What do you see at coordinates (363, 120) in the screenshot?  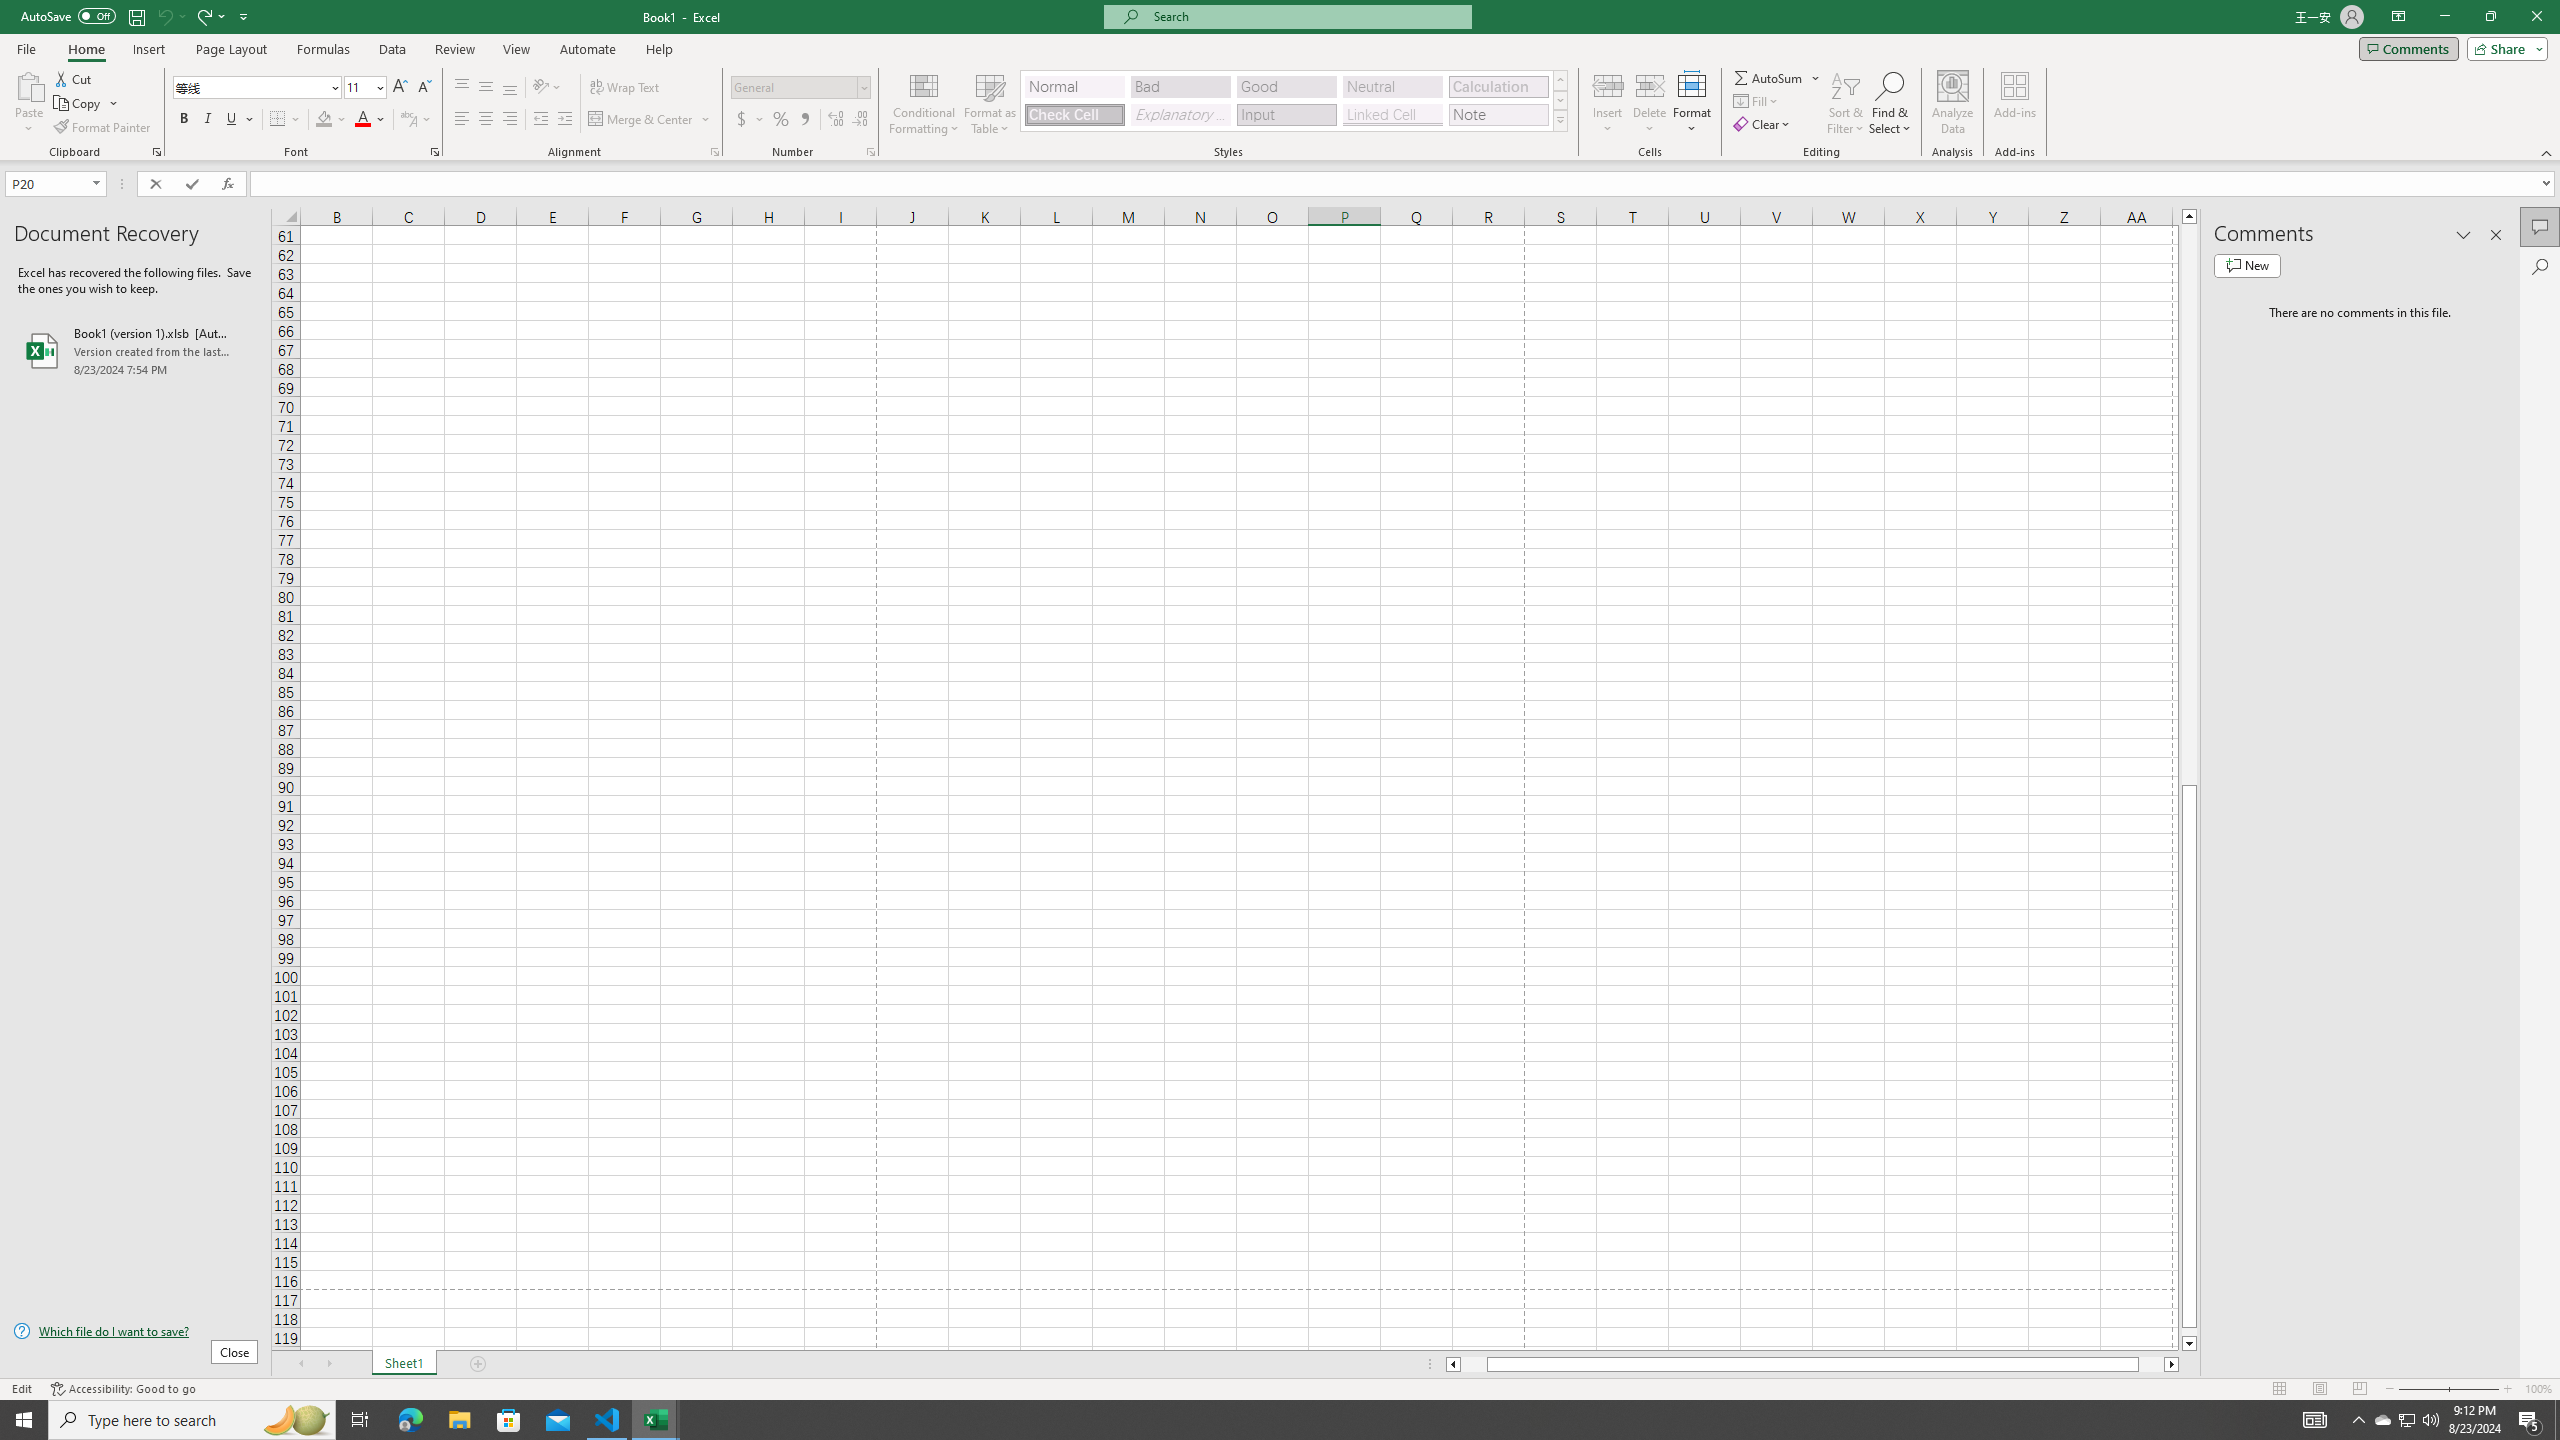 I see `Font Color RGB(255, 0, 0)` at bounding box center [363, 120].